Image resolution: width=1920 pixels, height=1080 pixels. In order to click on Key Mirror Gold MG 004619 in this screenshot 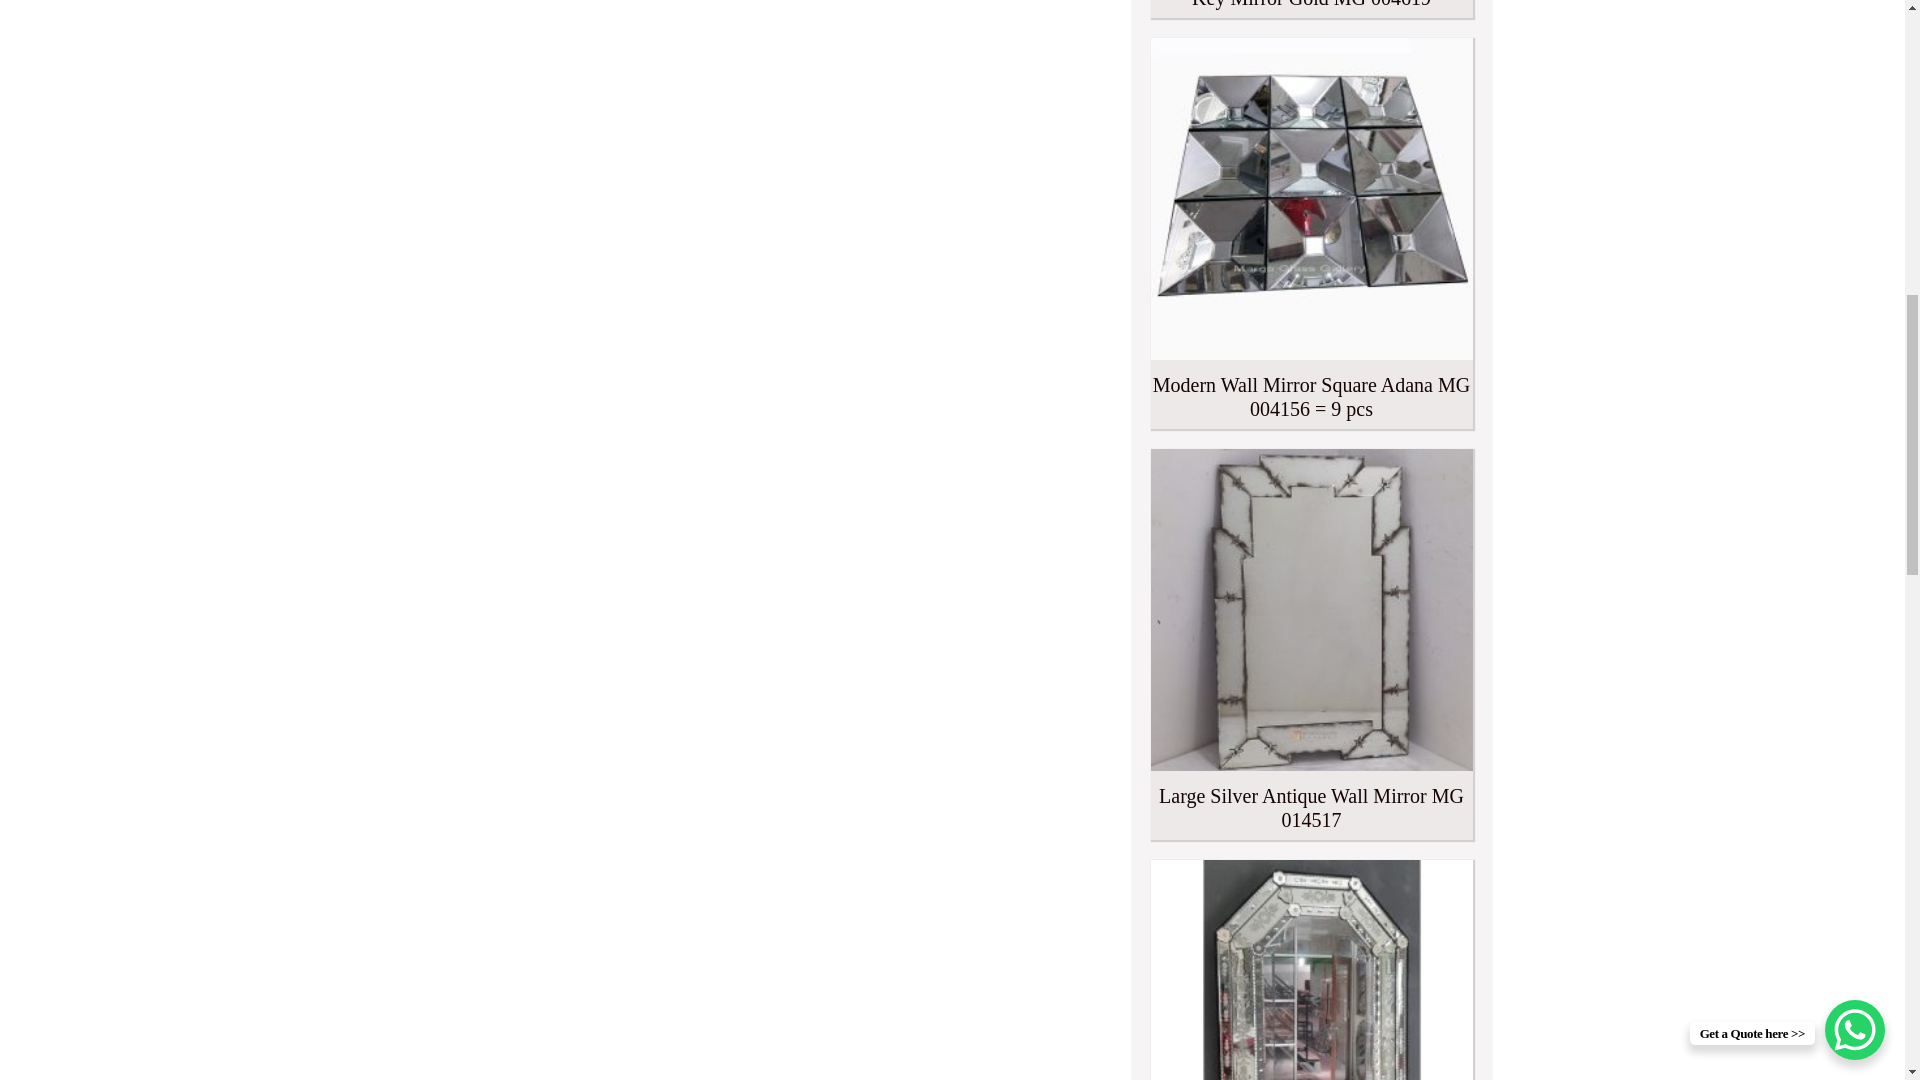, I will do `click(1311, 9)`.